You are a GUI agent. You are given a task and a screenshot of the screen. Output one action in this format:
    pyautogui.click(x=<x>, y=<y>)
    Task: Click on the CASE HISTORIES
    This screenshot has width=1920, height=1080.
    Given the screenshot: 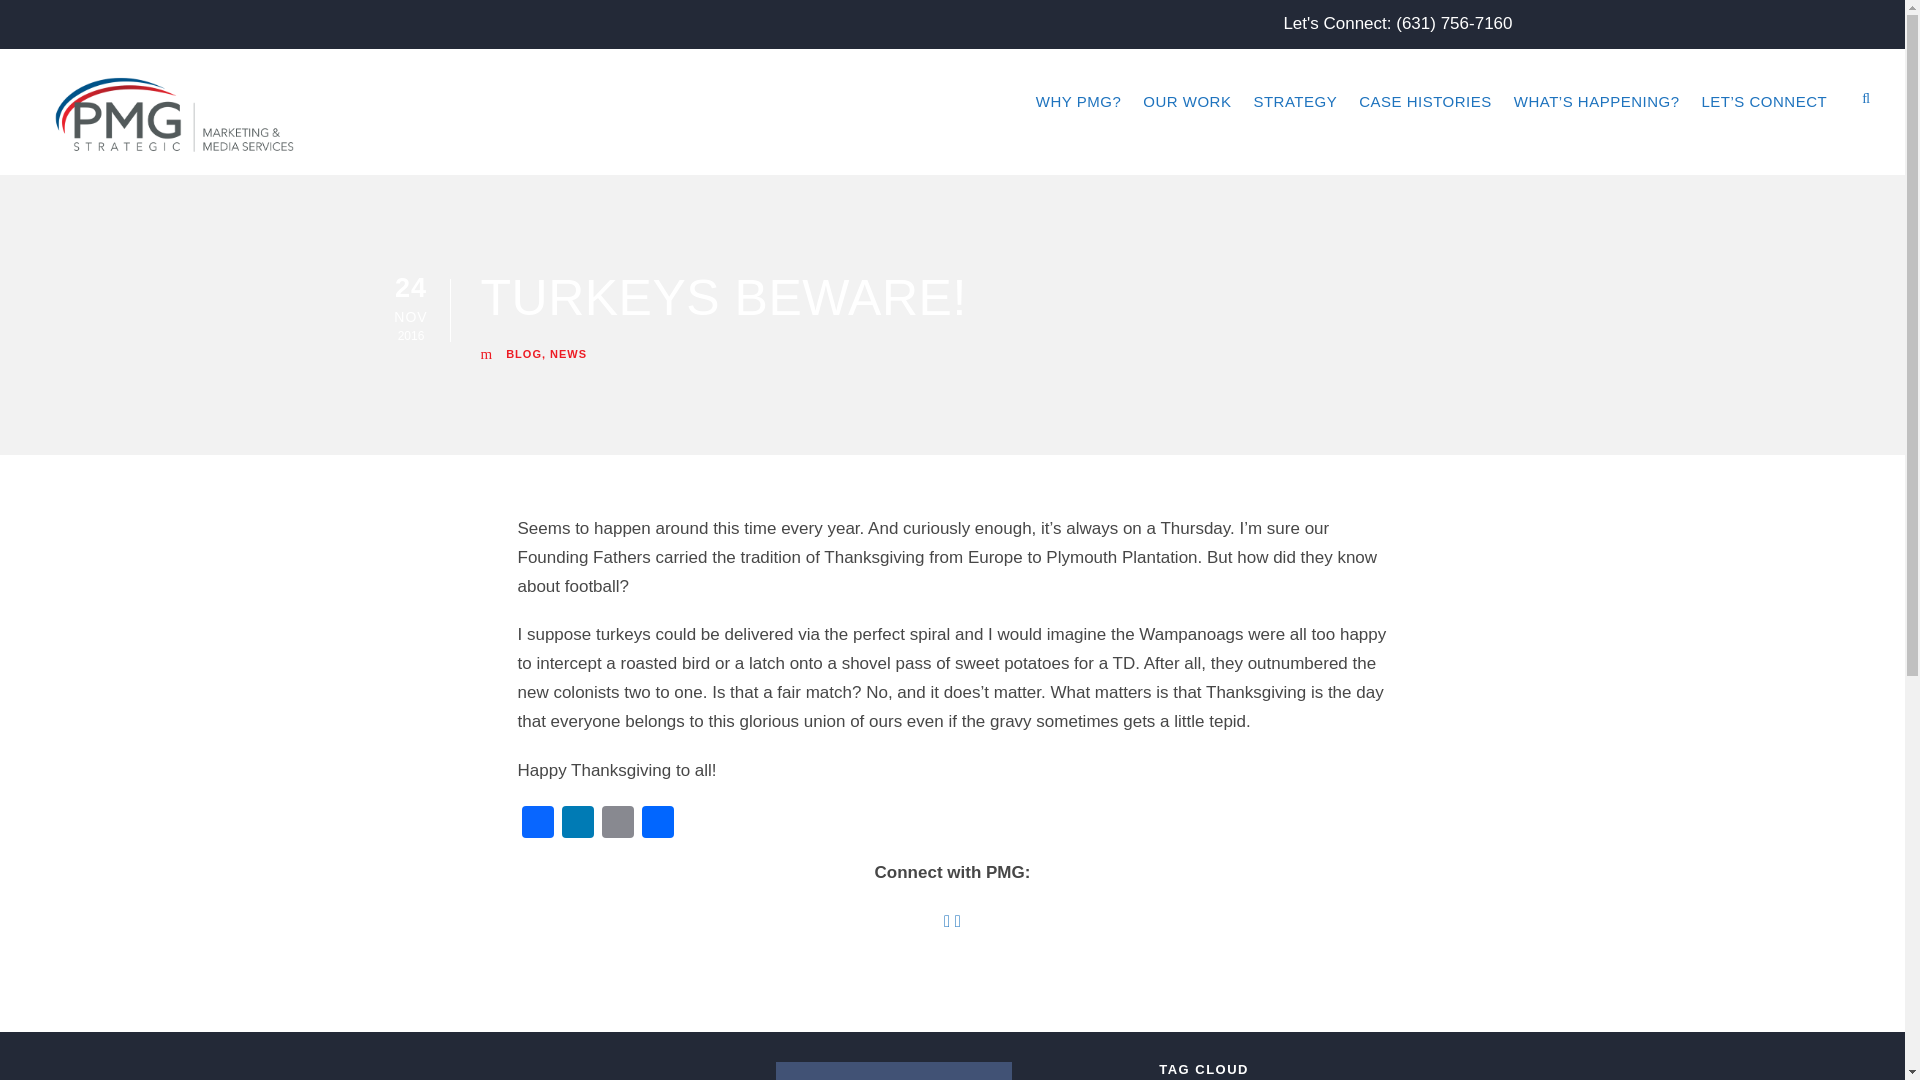 What is the action you would take?
    pyautogui.click(x=1425, y=122)
    